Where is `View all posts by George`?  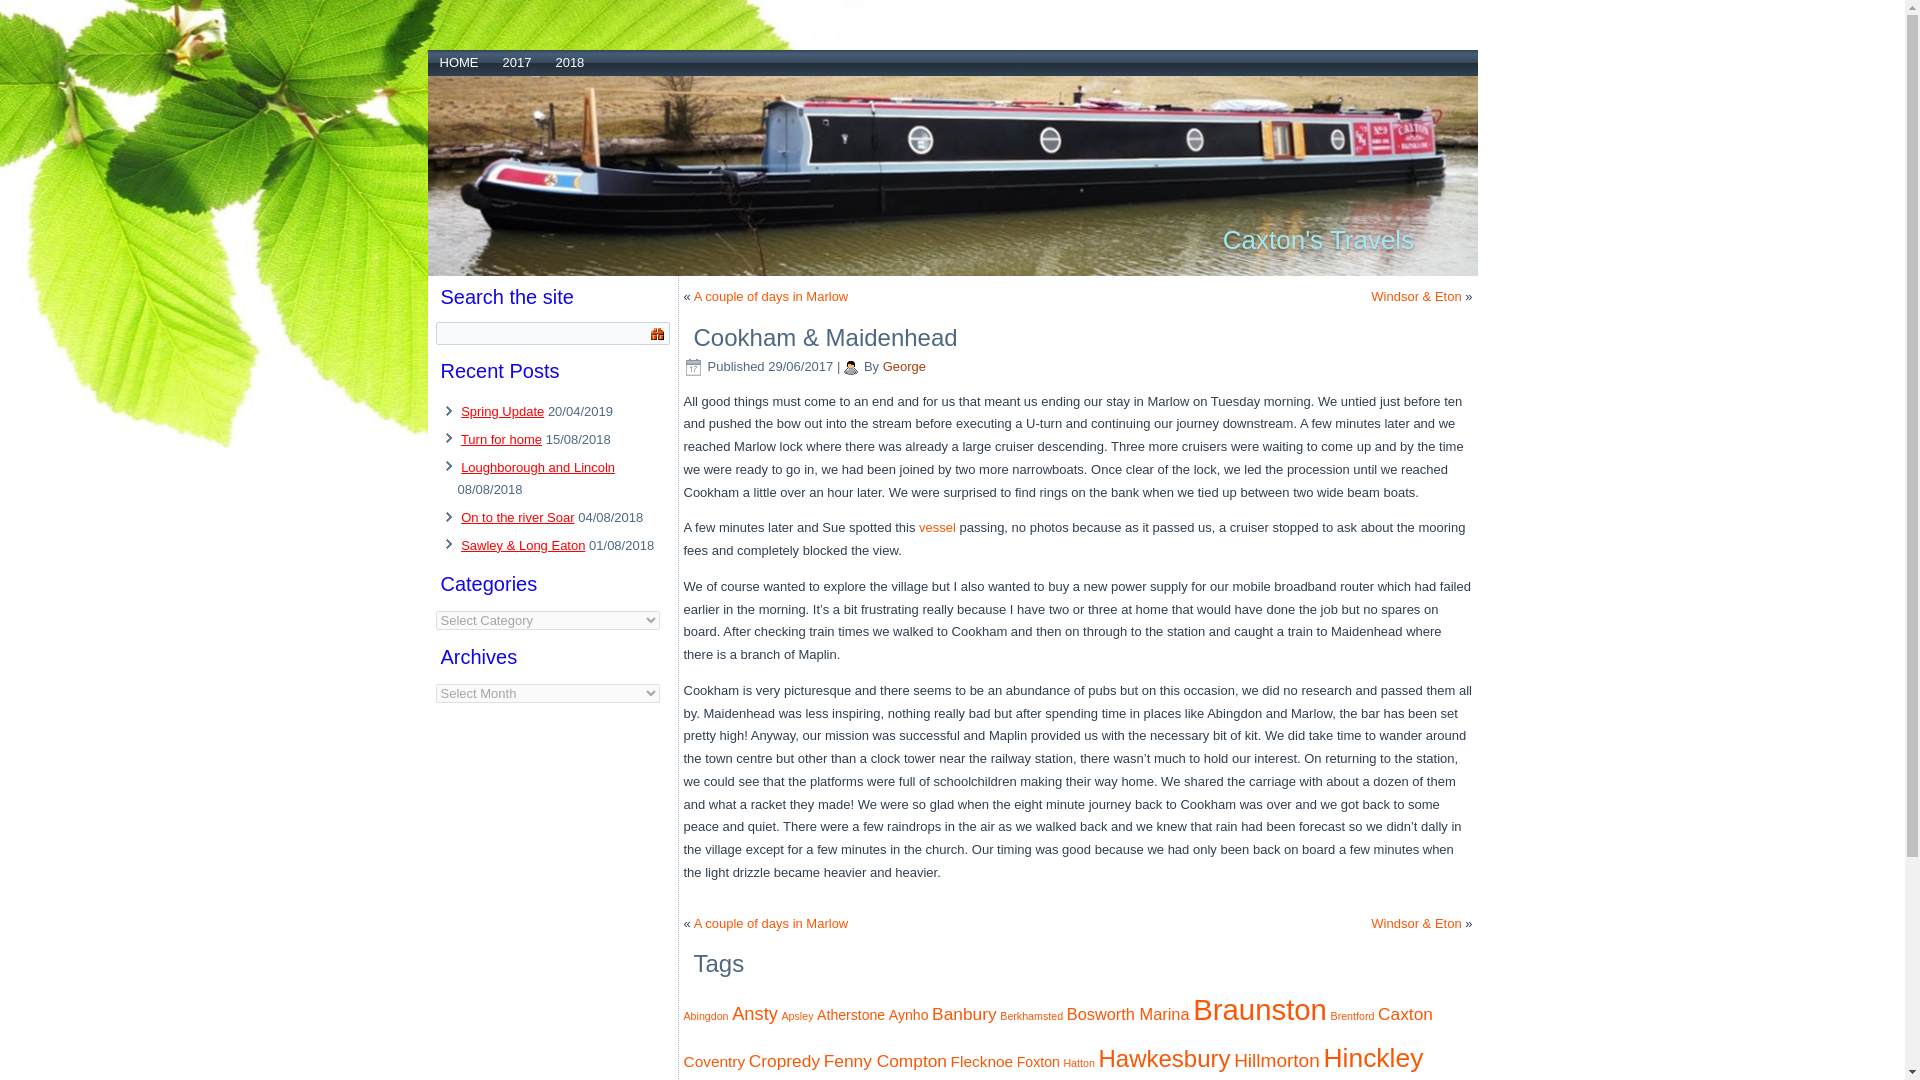
View all posts by George is located at coordinates (904, 366).